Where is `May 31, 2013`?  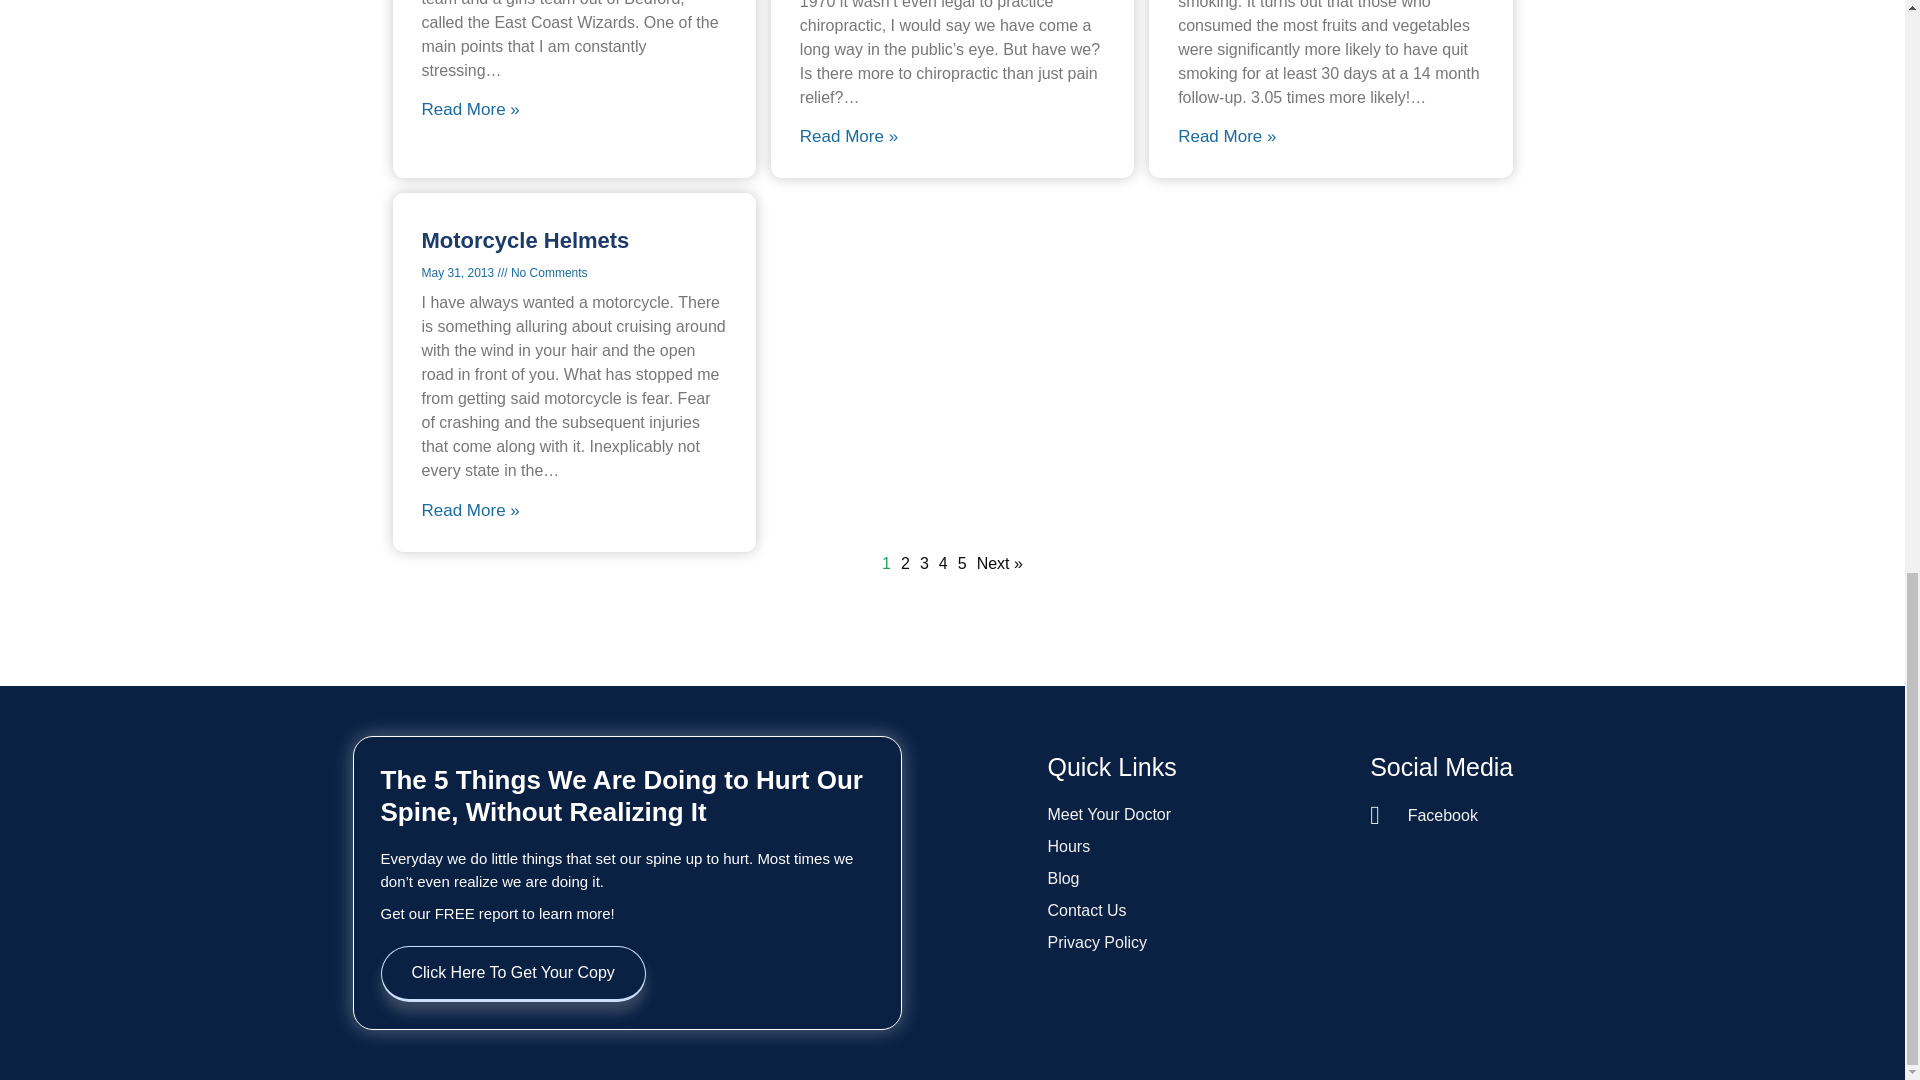 May 31, 2013 is located at coordinates (460, 272).